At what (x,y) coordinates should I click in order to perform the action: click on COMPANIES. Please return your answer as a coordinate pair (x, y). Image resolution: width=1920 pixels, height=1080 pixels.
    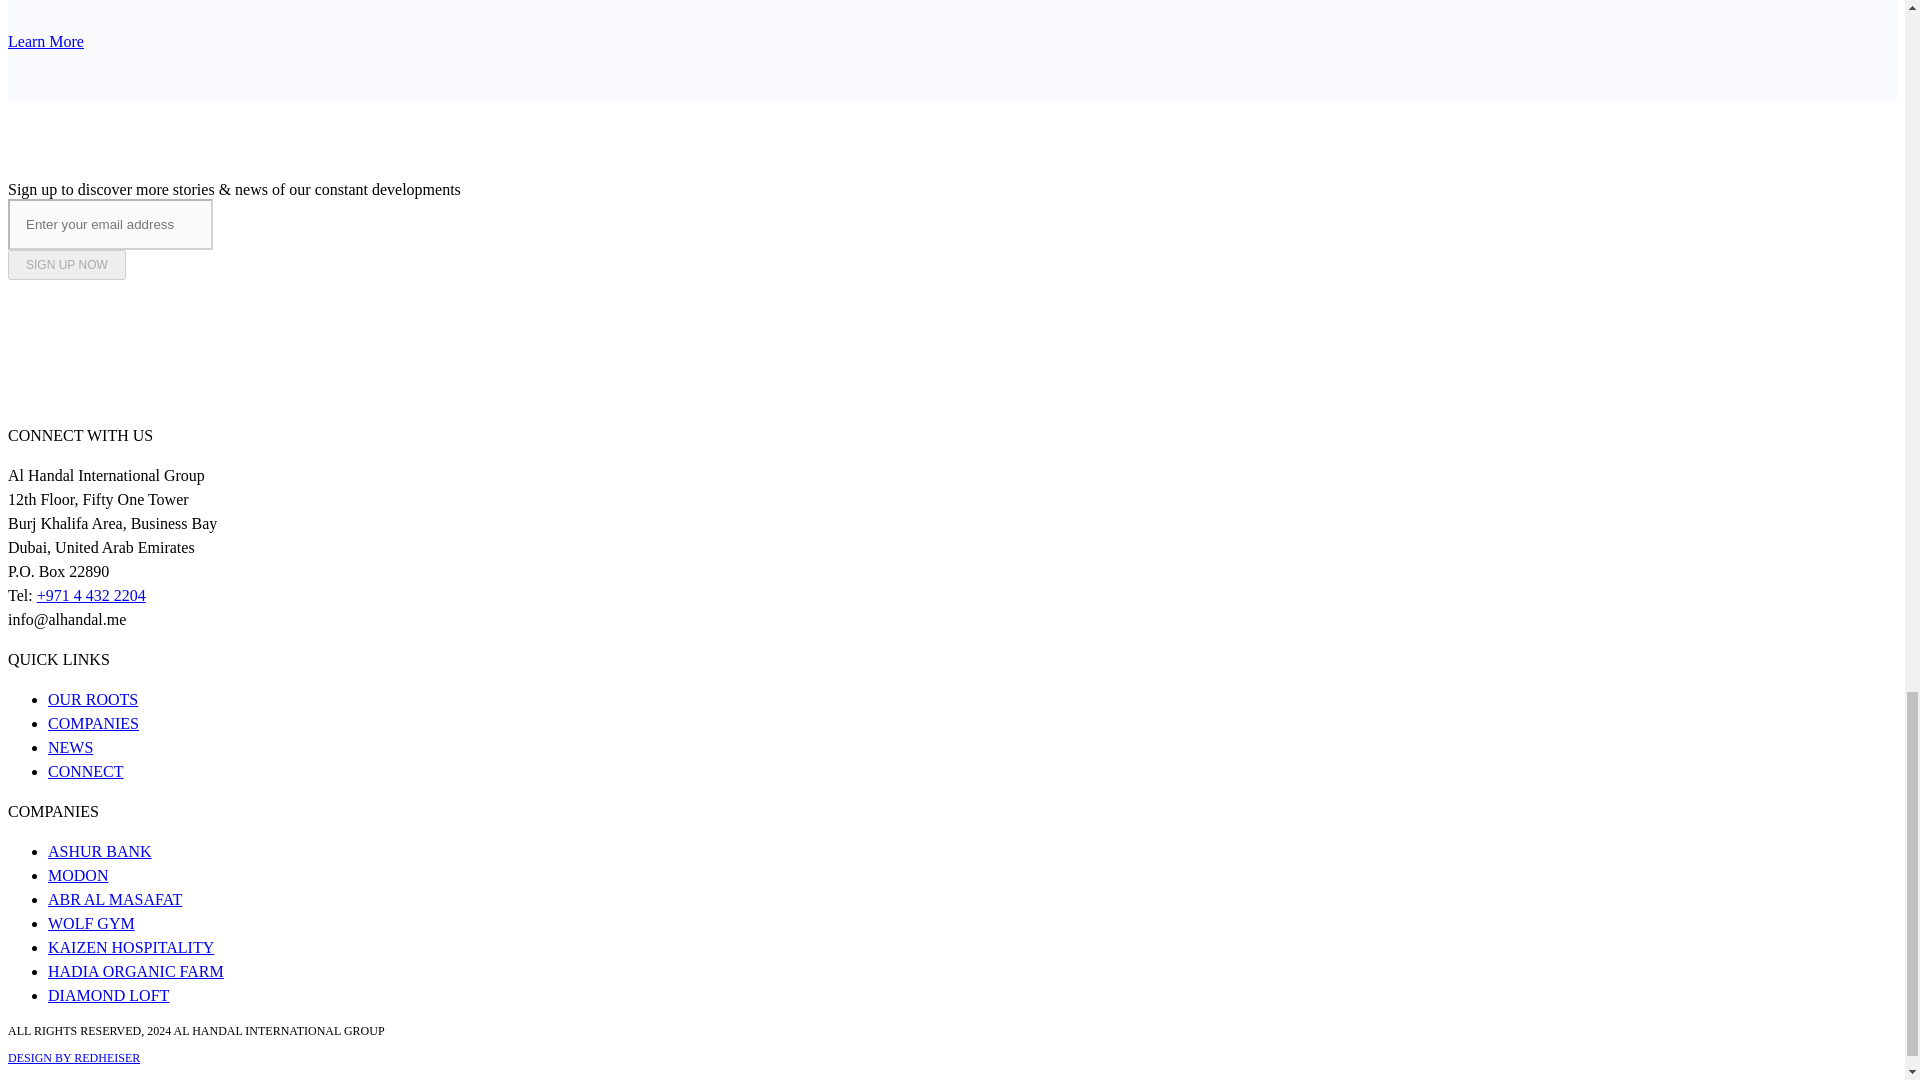
    Looking at the image, I should click on (93, 723).